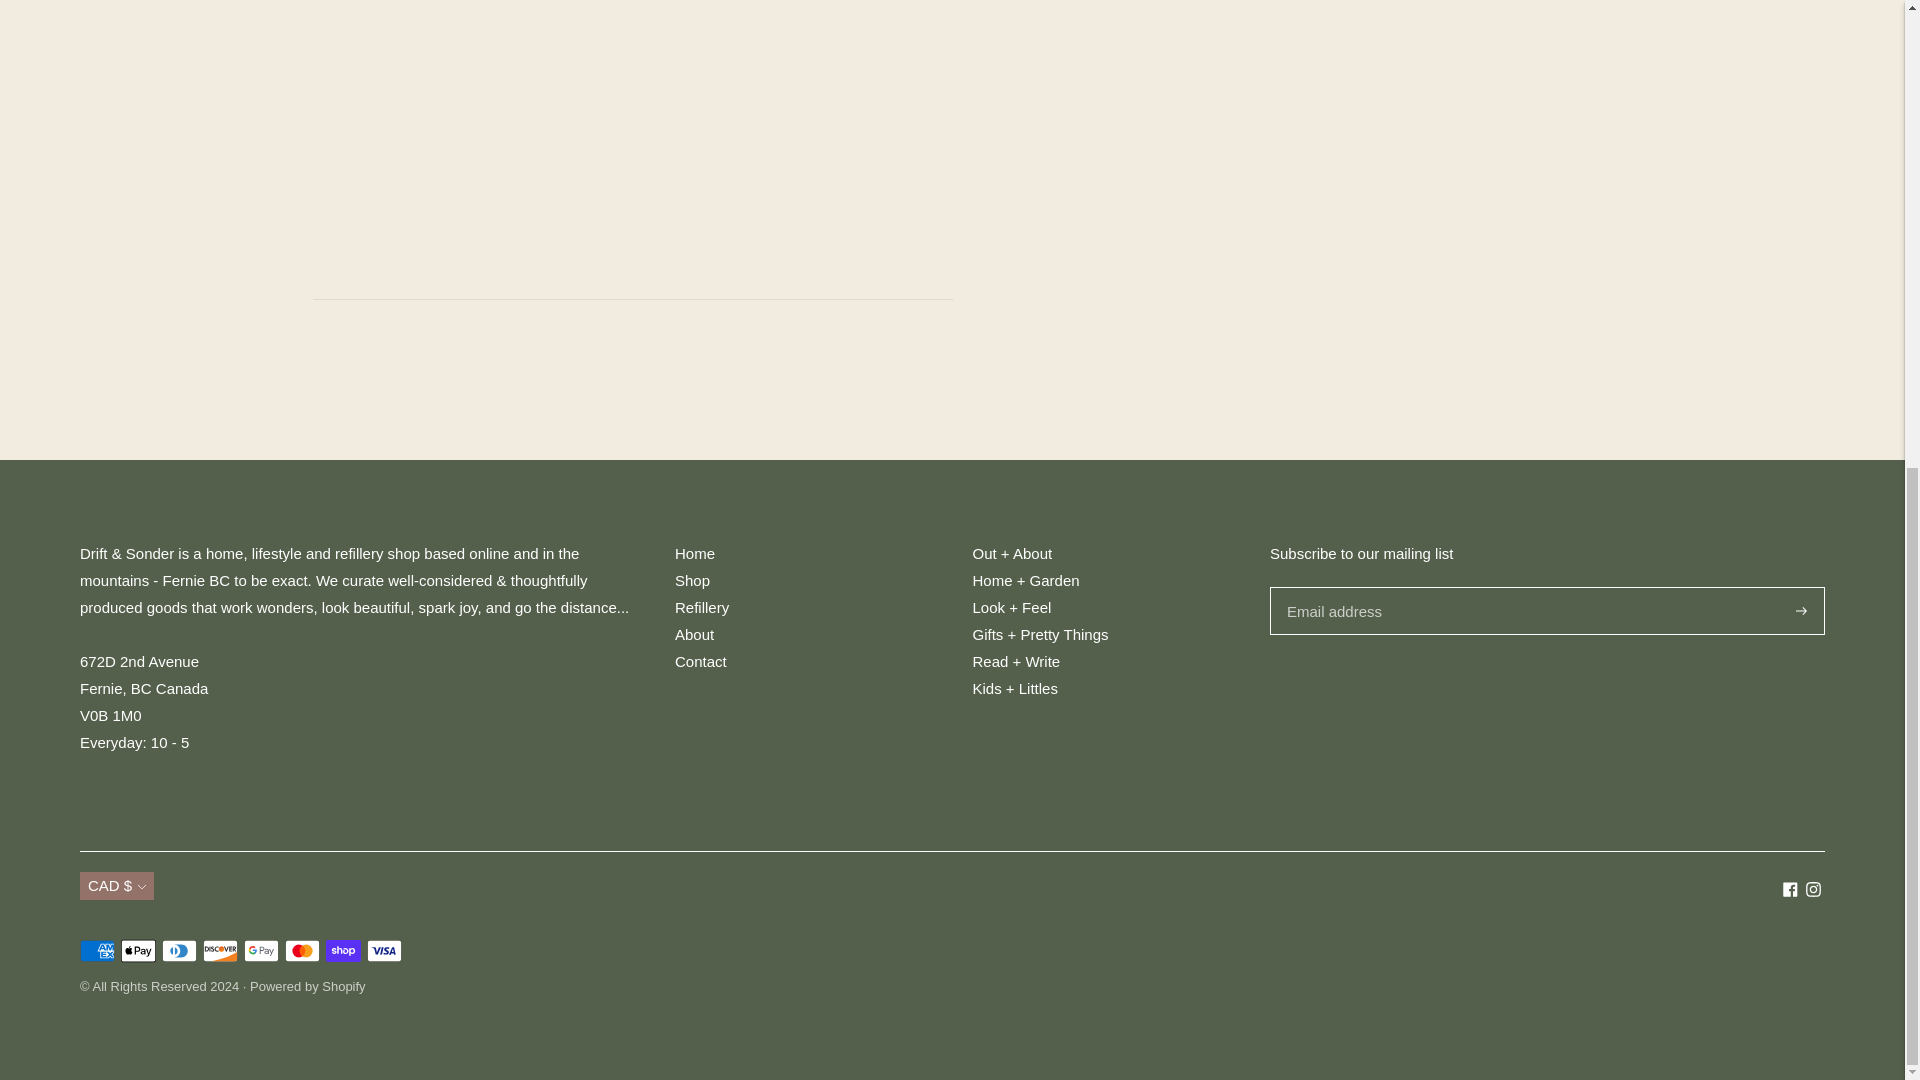  Describe the element at coordinates (343, 950) in the screenshot. I see `Shop Pay` at that location.